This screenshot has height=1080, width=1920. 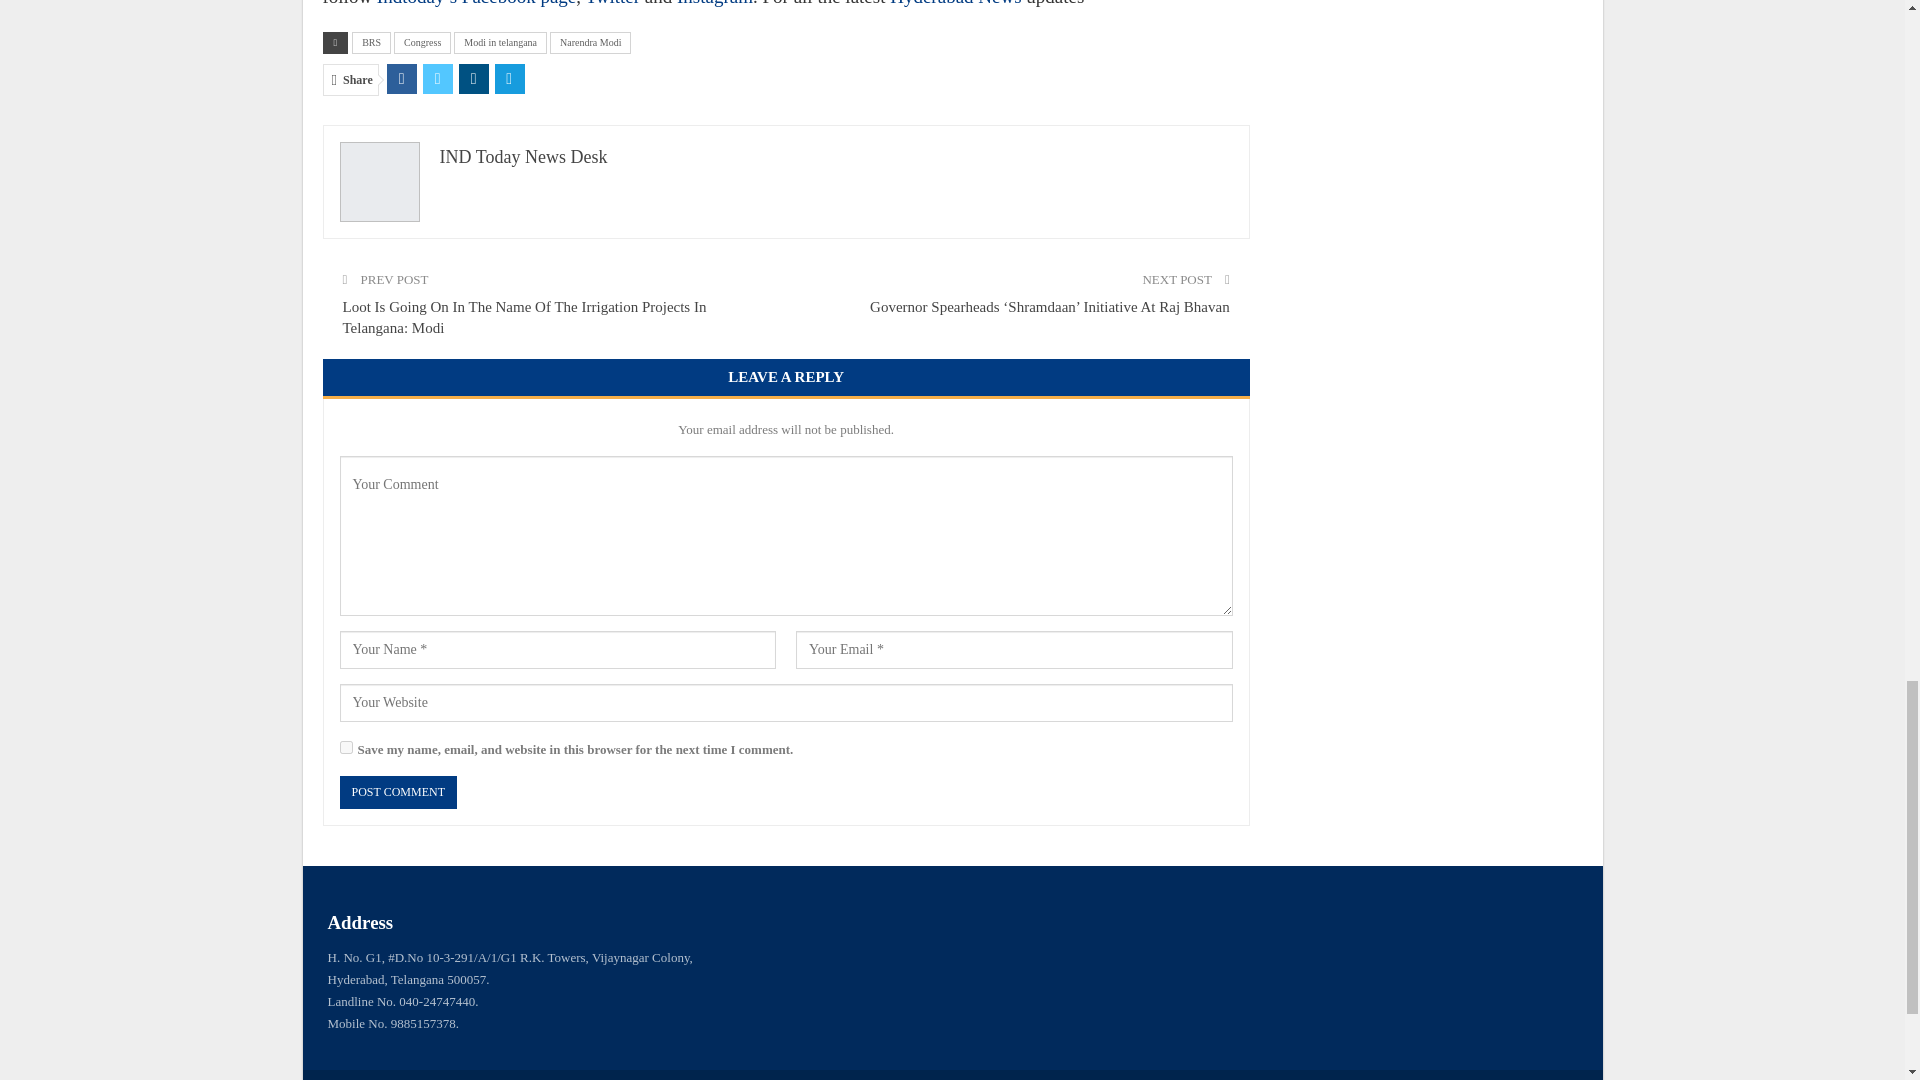 What do you see at coordinates (398, 792) in the screenshot?
I see `Post Comment` at bounding box center [398, 792].